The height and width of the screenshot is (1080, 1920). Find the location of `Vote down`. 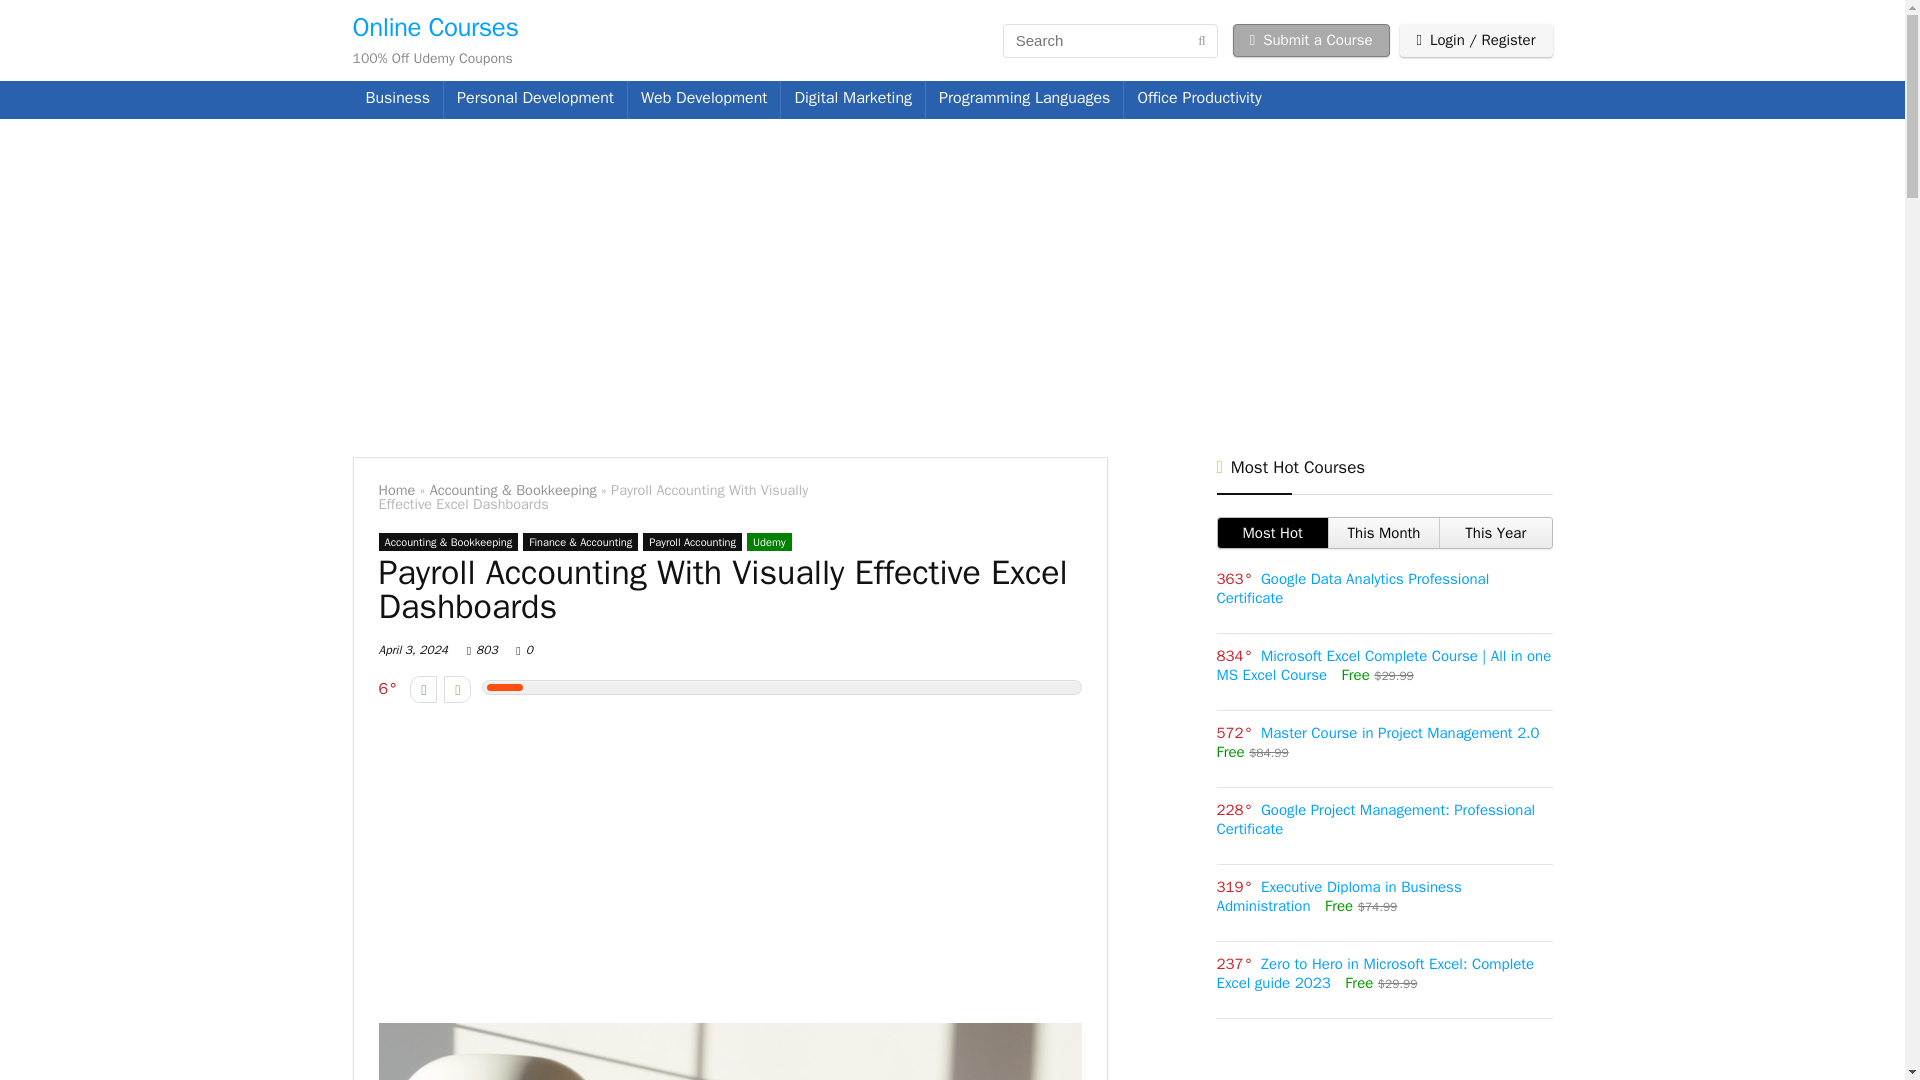

Vote down is located at coordinates (424, 690).